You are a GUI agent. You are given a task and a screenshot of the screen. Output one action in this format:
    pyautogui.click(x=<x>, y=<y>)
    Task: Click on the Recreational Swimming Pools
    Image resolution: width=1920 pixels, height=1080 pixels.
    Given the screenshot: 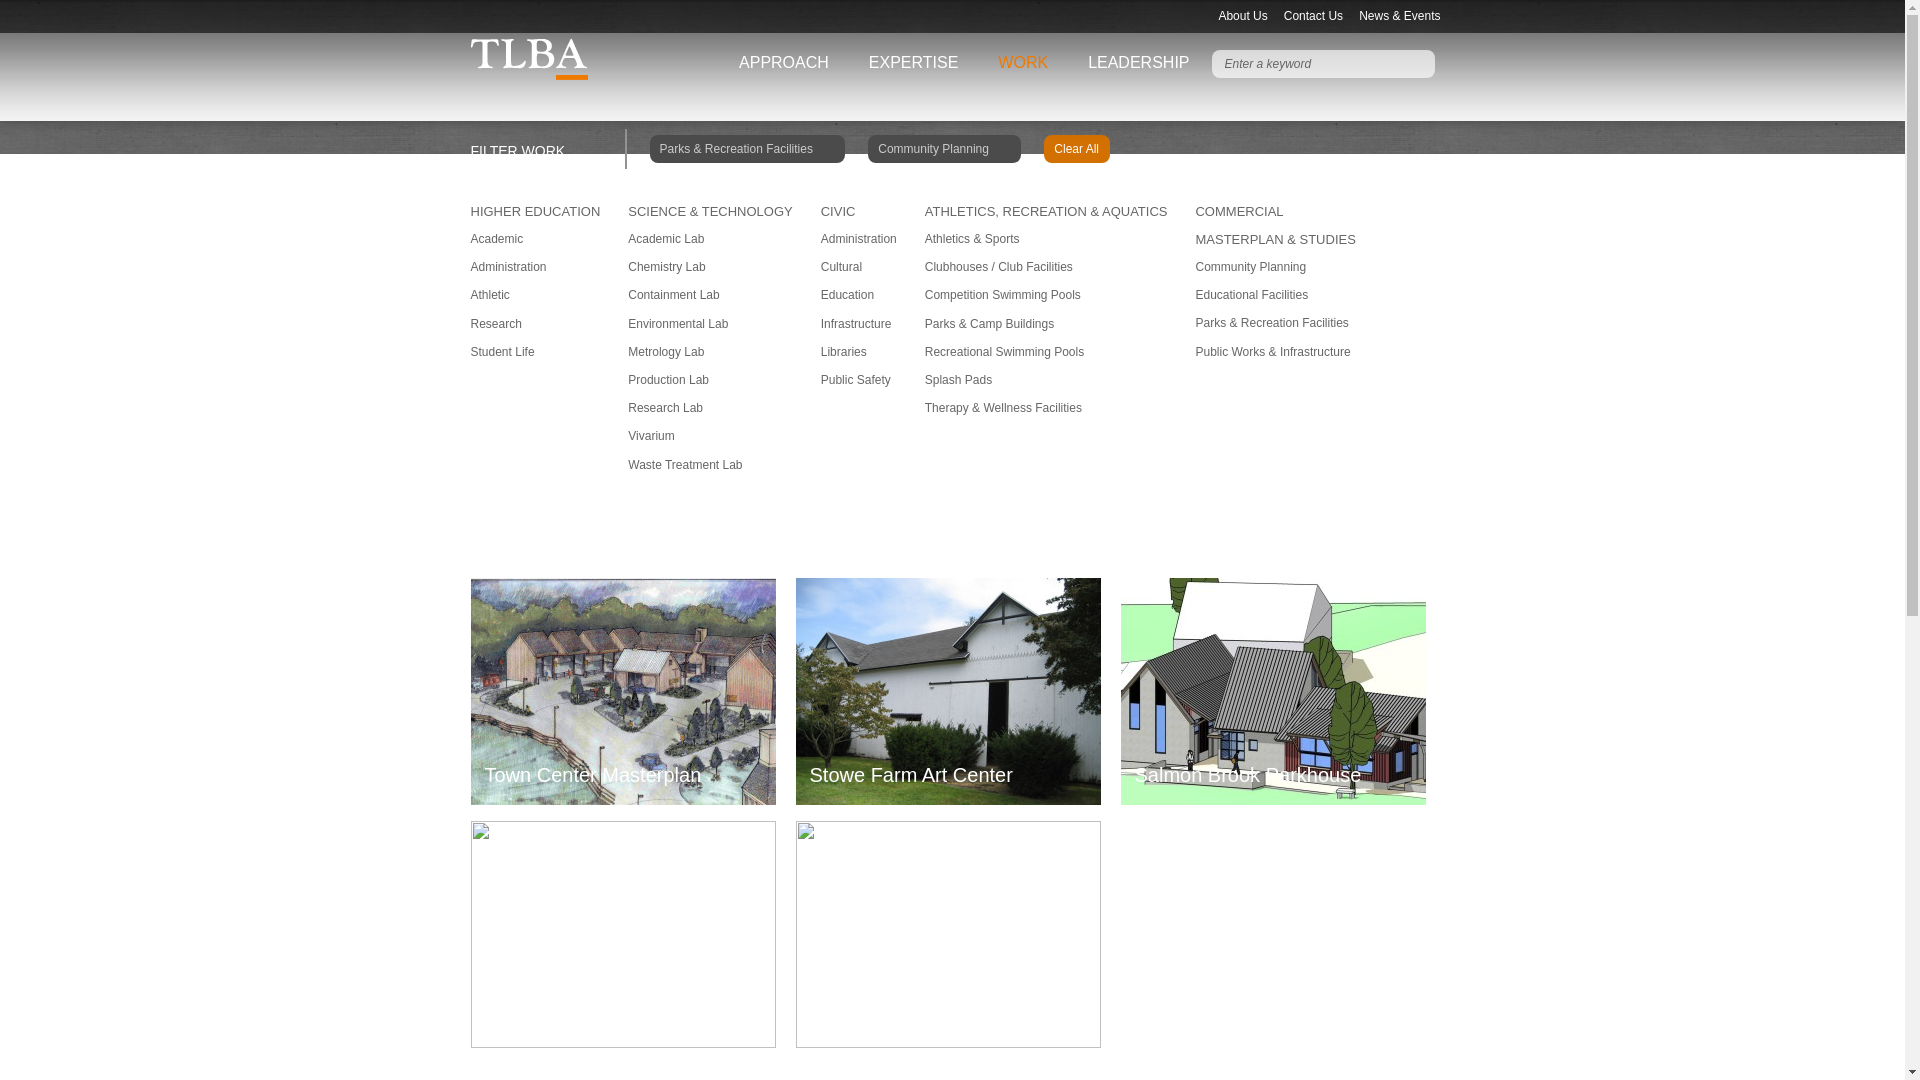 What is the action you would take?
    pyautogui.click(x=1004, y=351)
    